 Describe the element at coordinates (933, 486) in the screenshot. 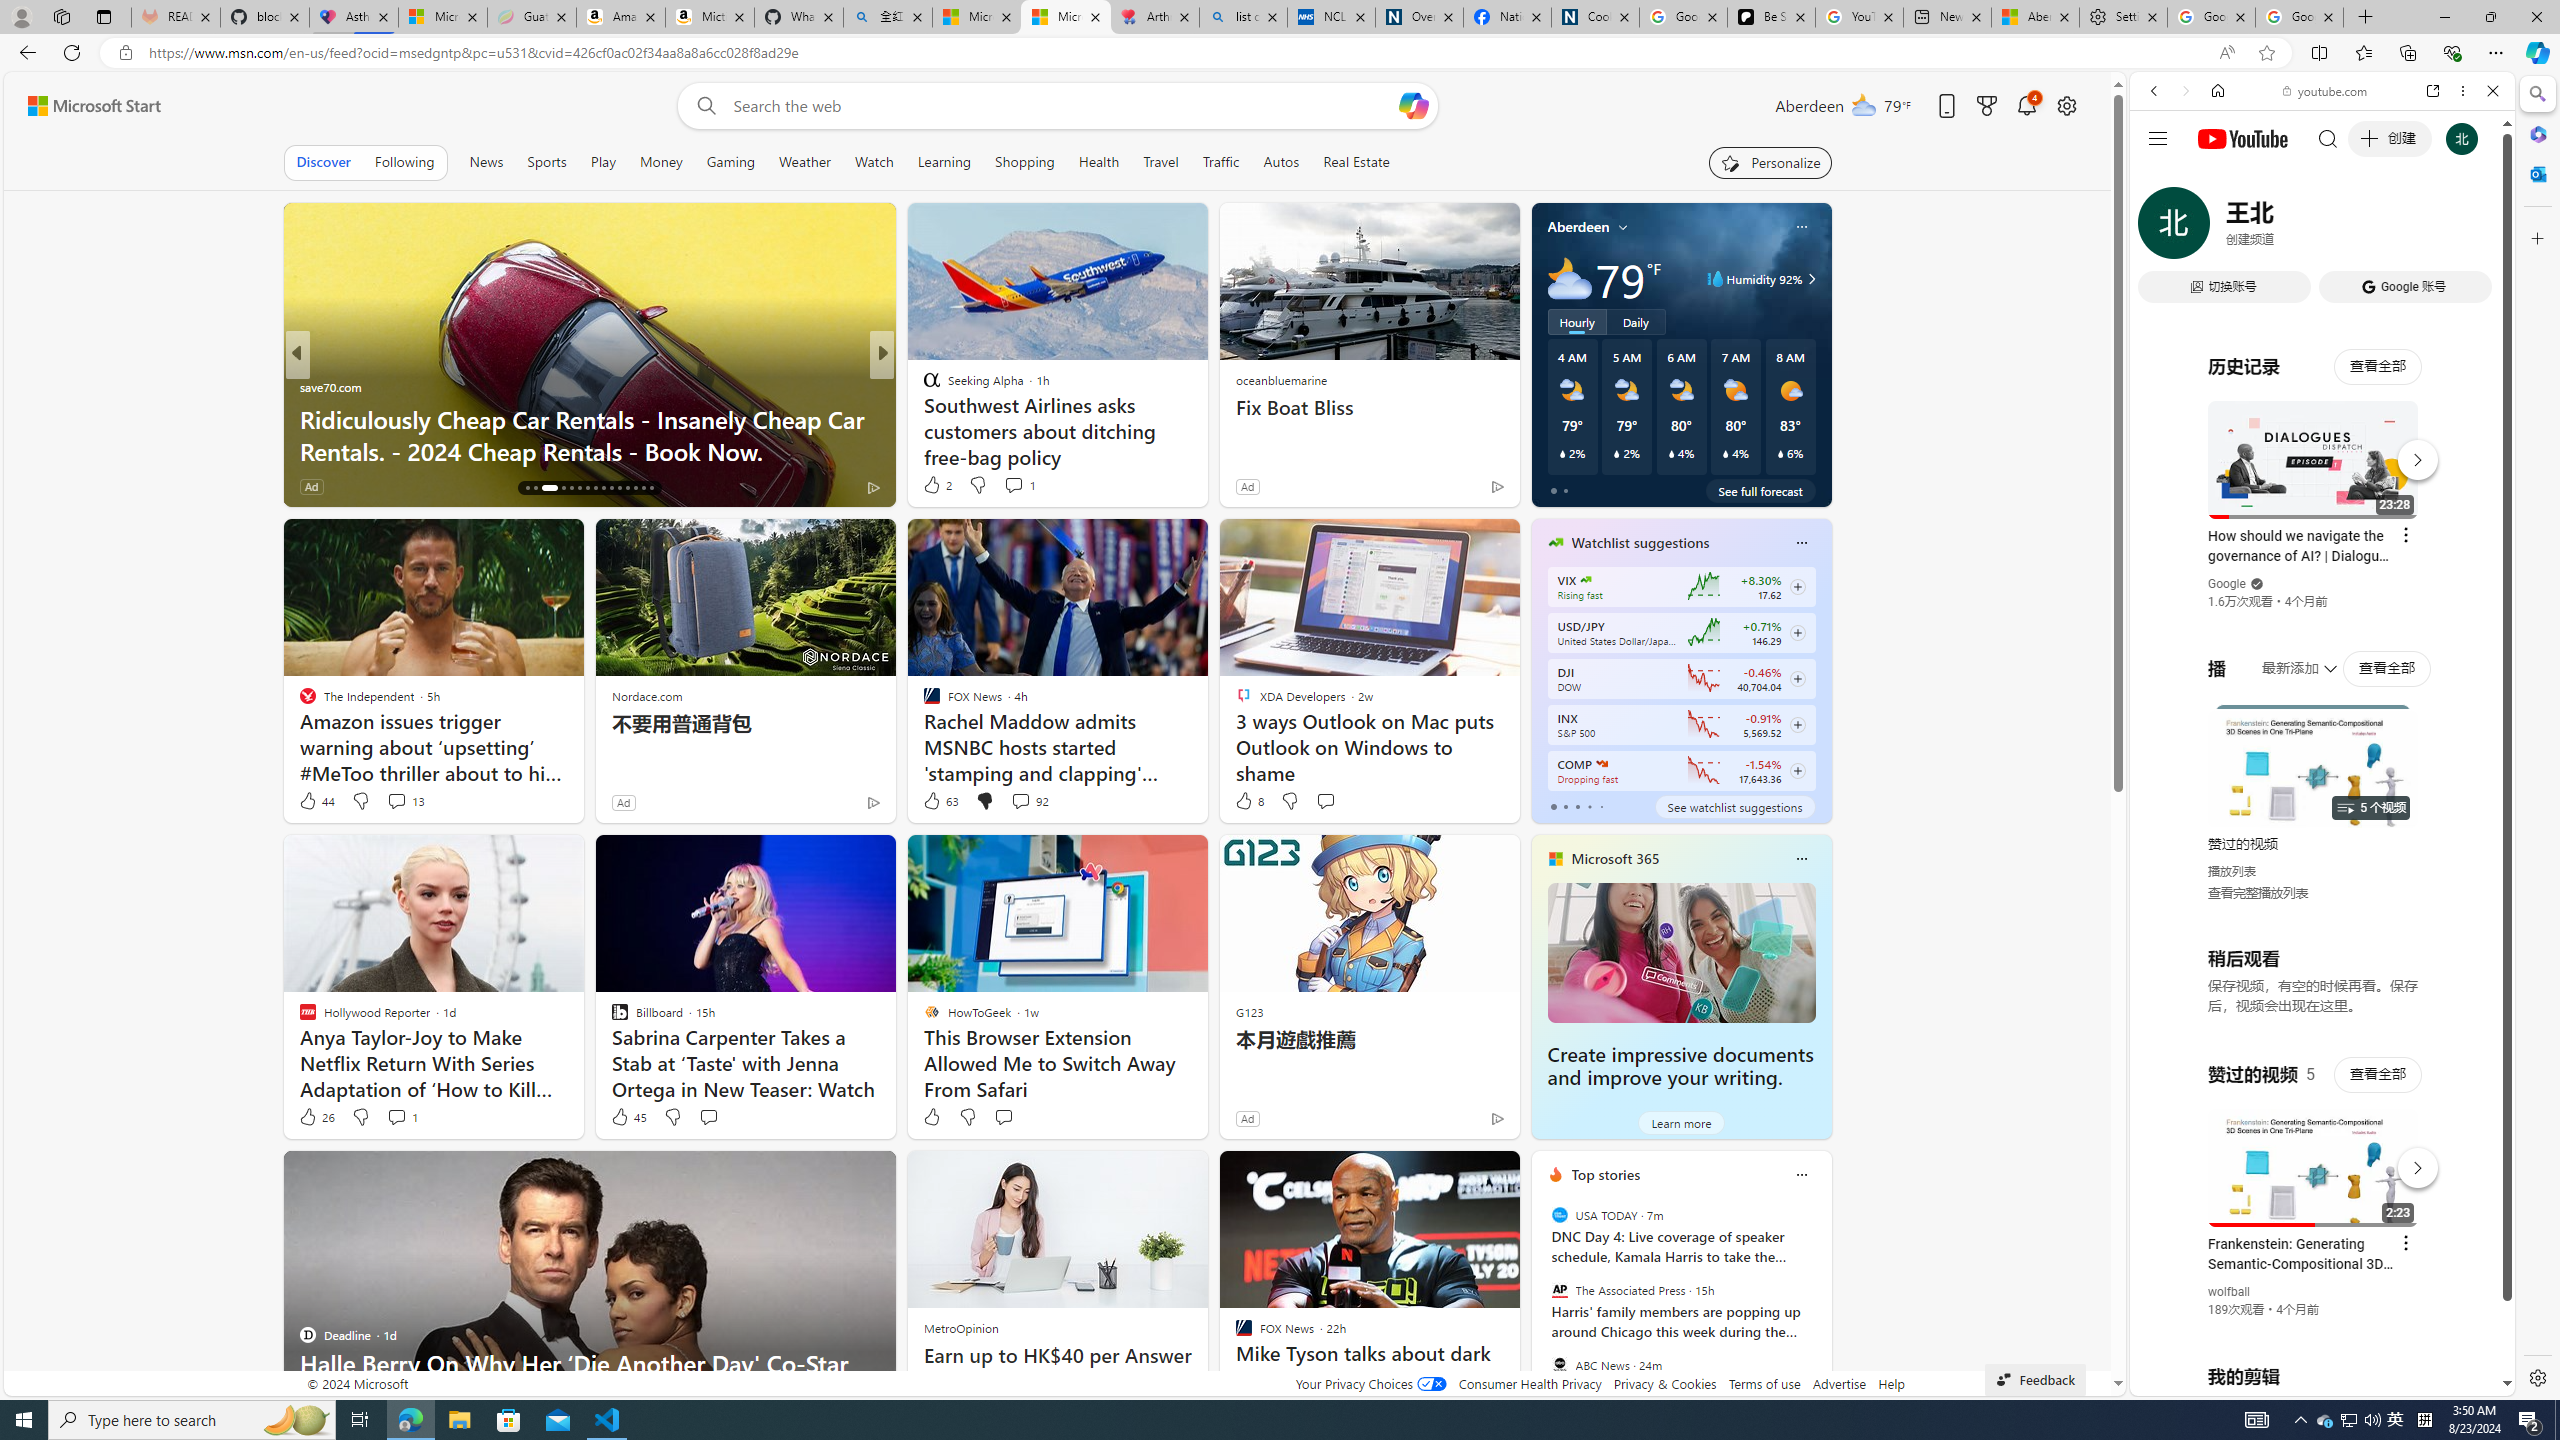

I see `71 Like` at that location.